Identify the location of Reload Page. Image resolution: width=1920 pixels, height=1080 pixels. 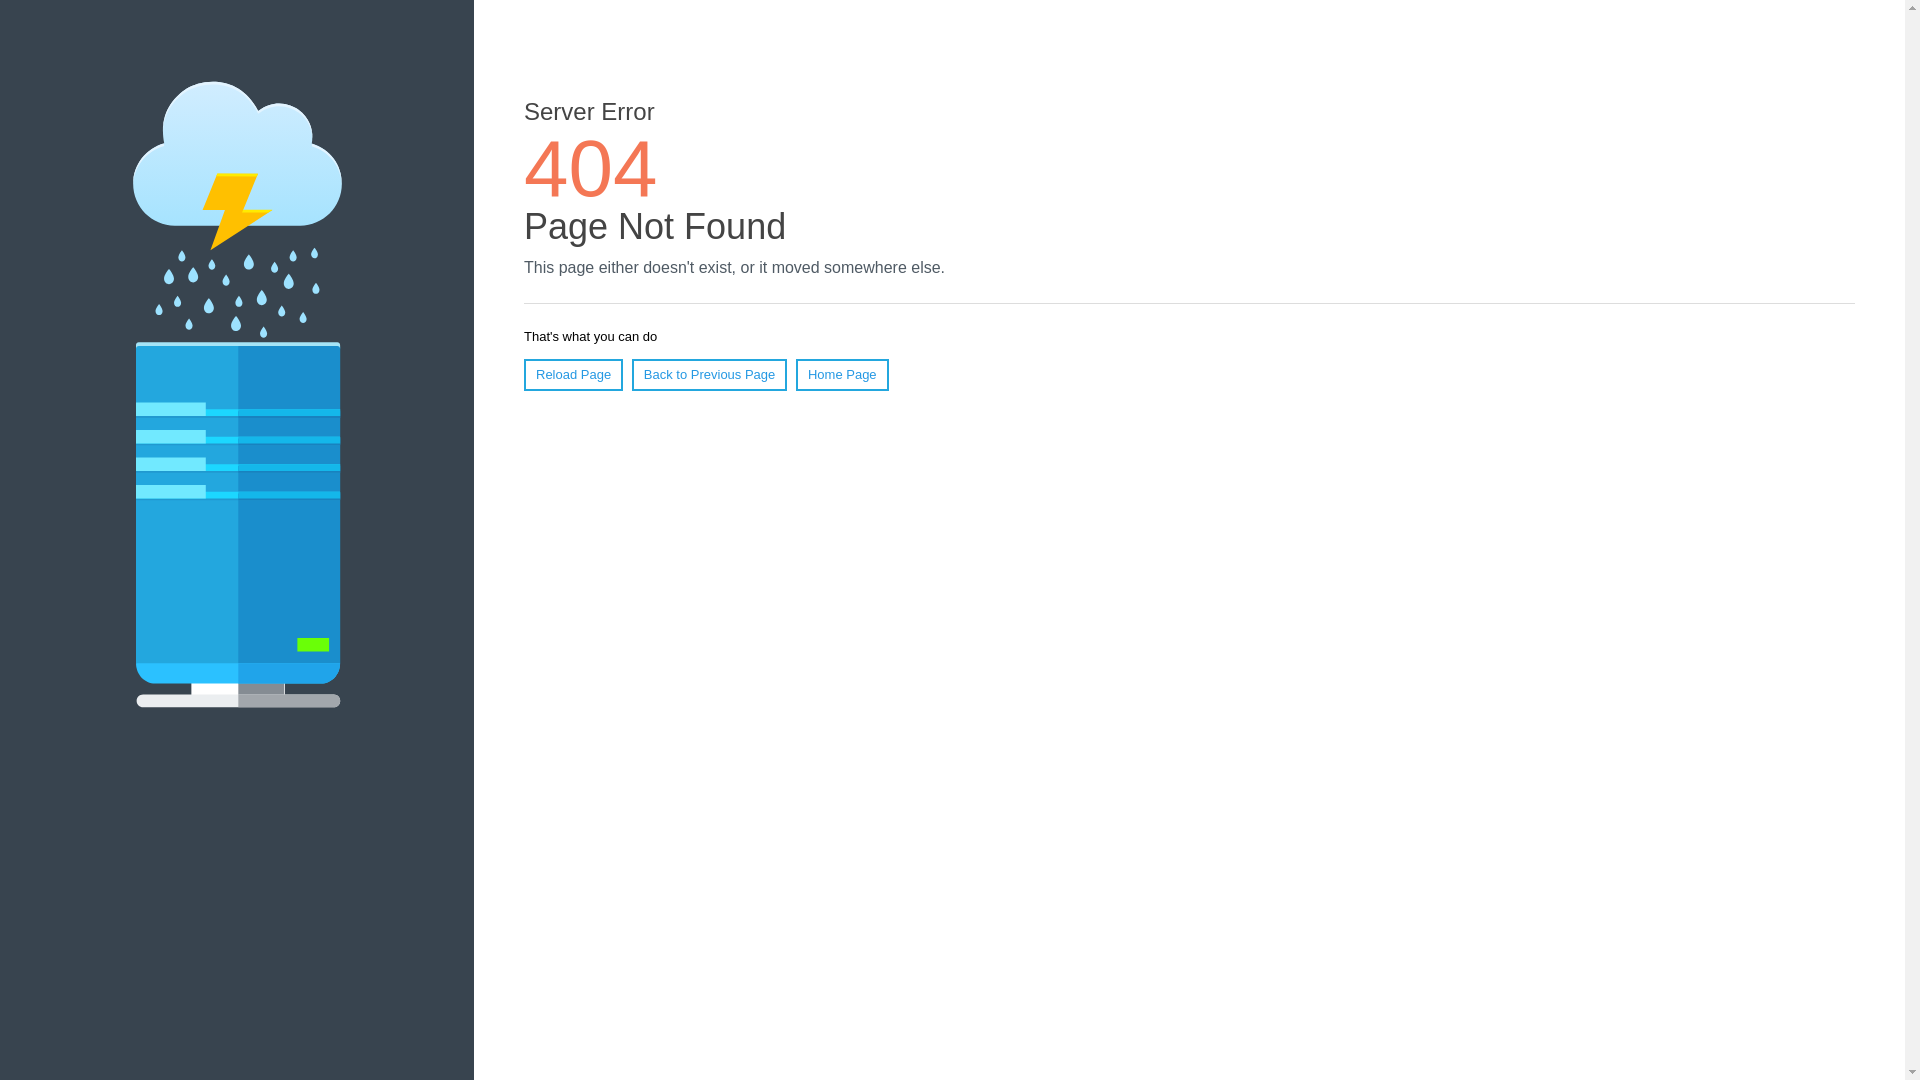
(574, 375).